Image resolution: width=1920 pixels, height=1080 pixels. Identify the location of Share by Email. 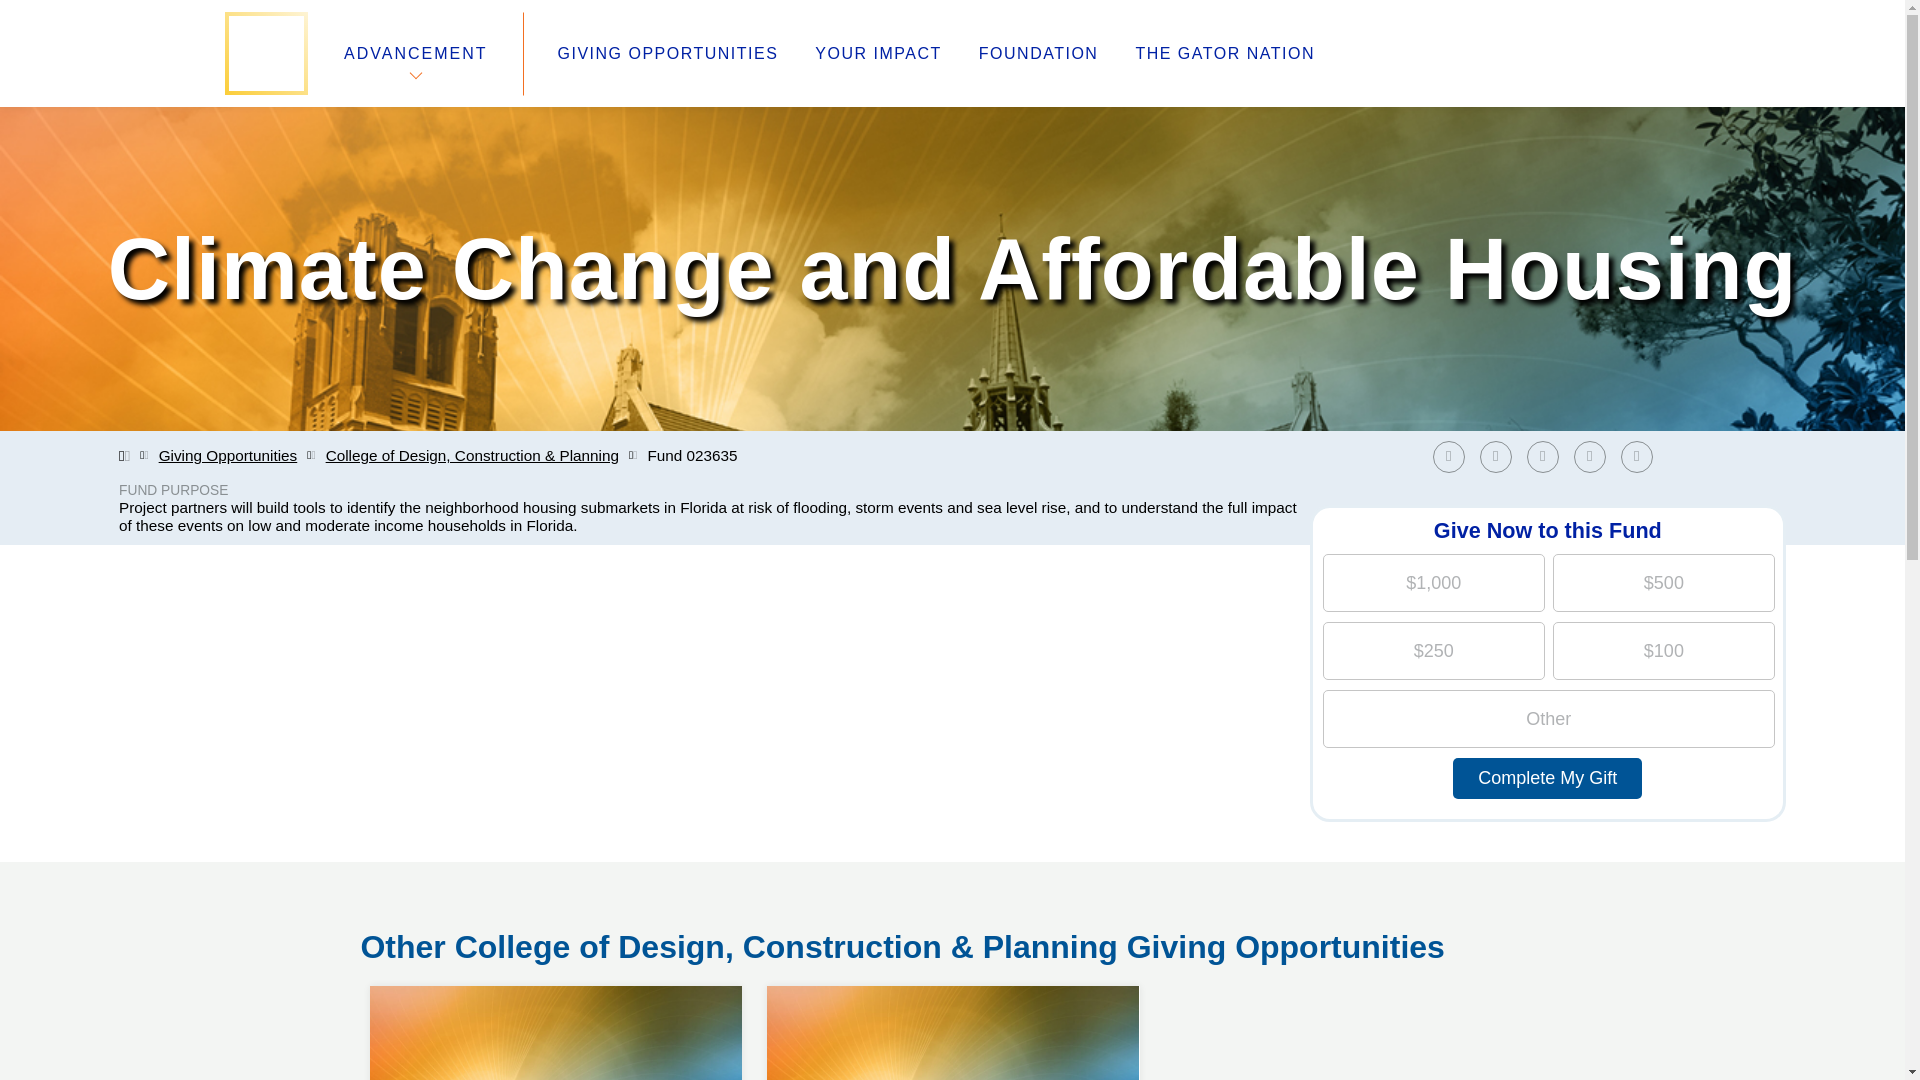
(1641, 456).